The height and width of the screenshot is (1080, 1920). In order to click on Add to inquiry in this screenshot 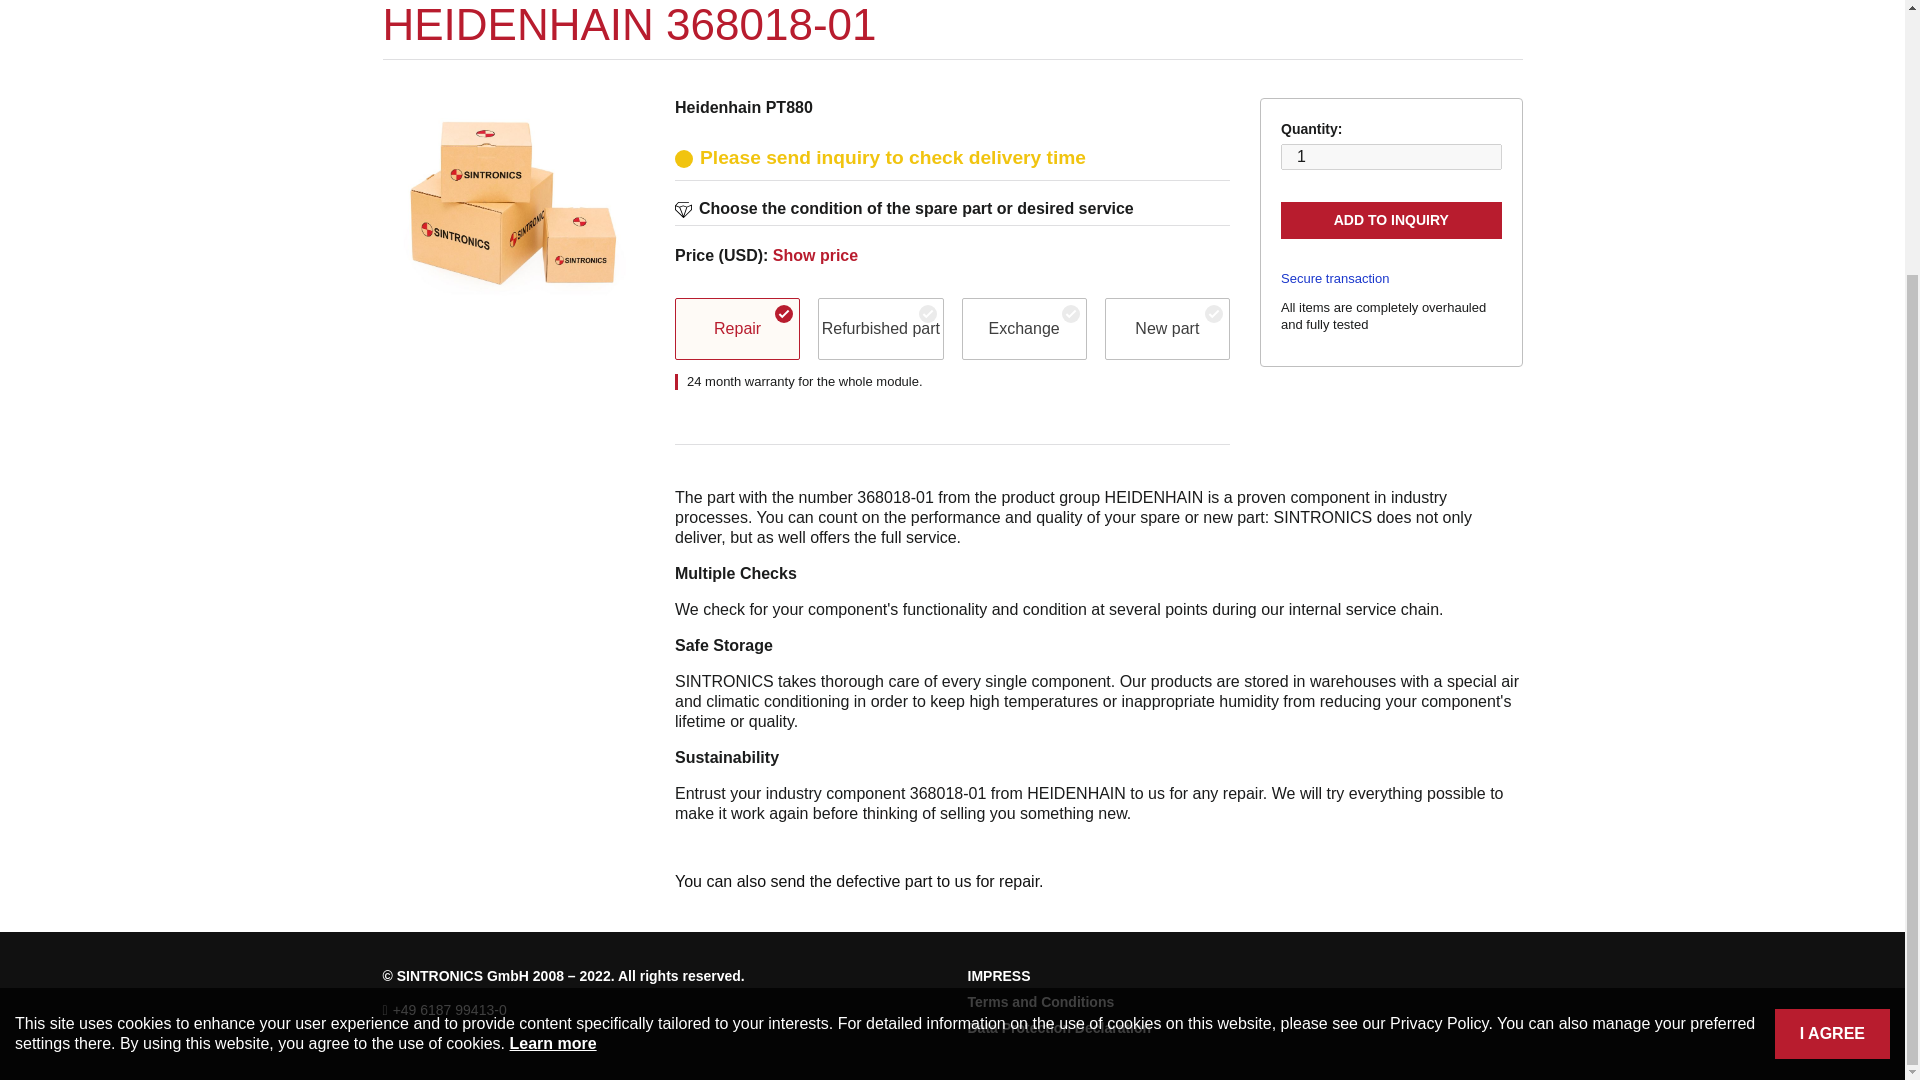, I will do `click(1390, 220)`.